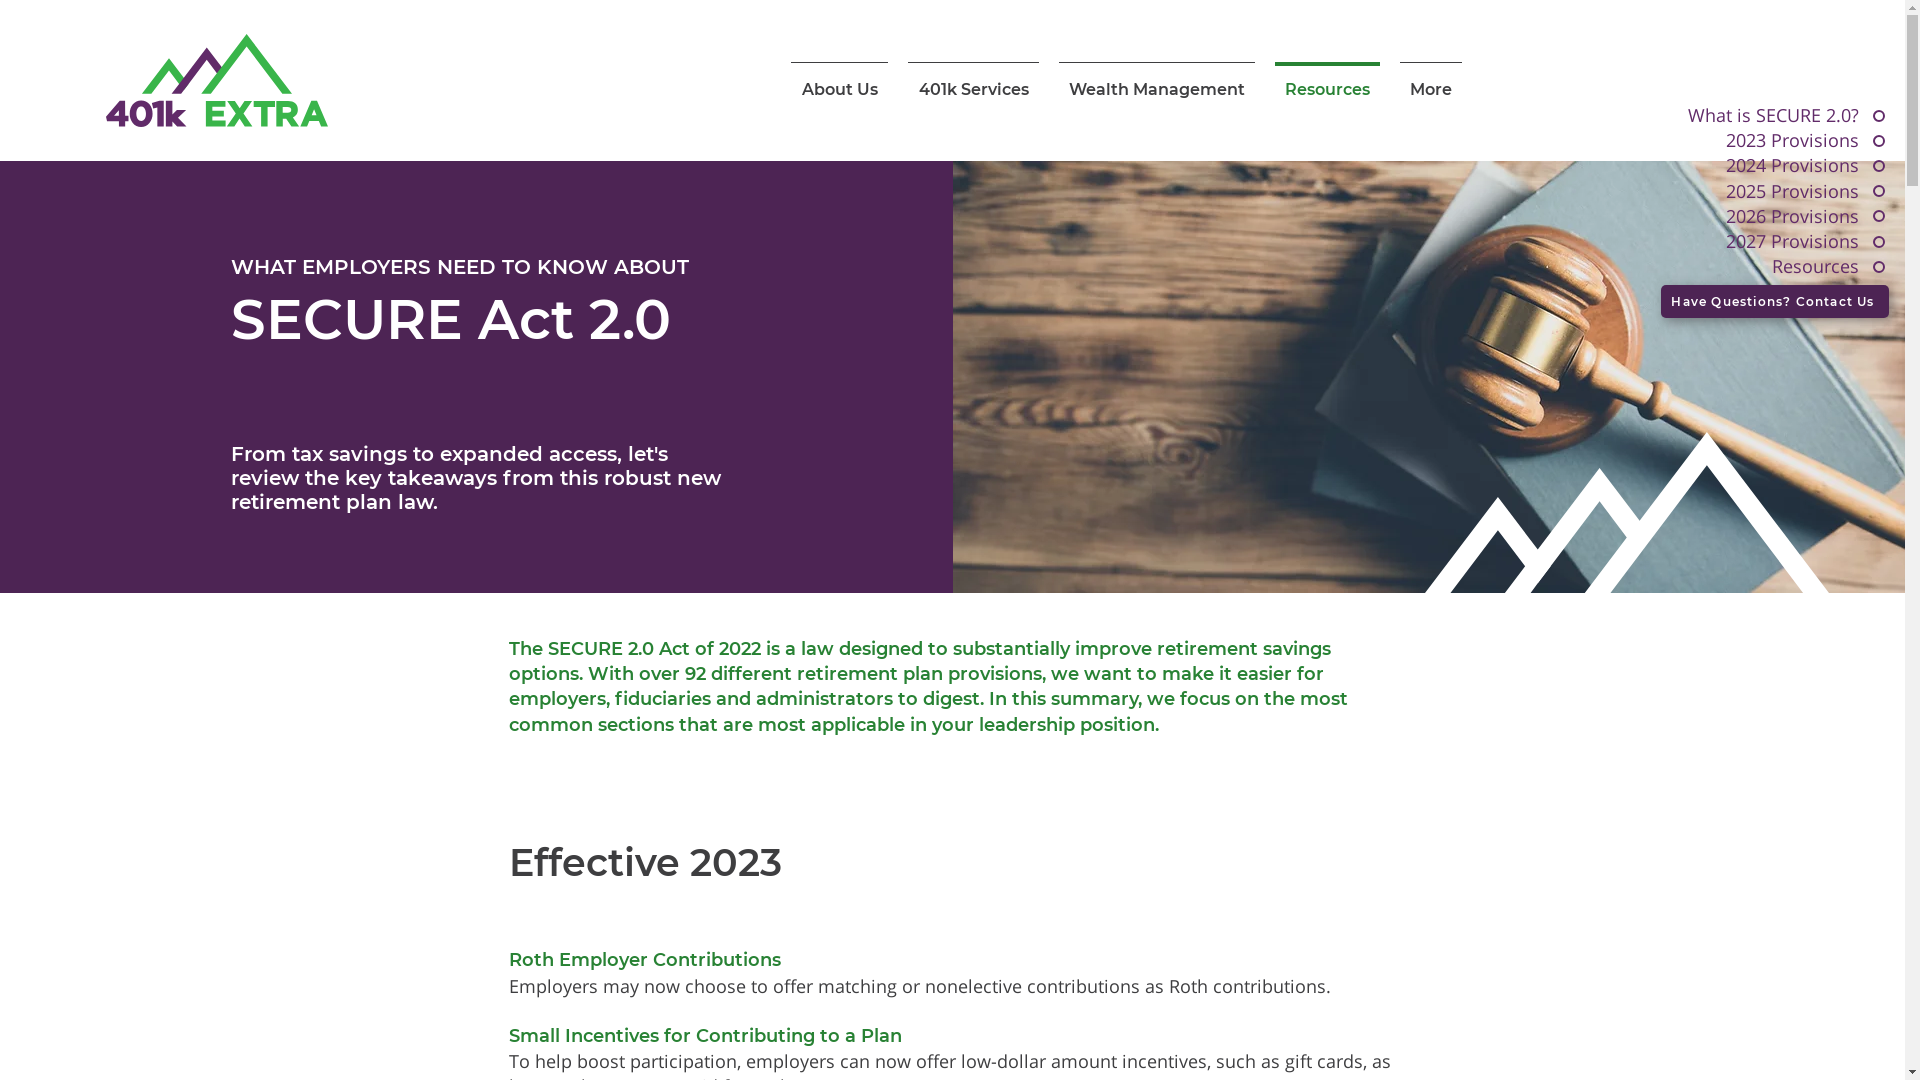  What do you see at coordinates (1328, 80) in the screenshot?
I see `Resources` at bounding box center [1328, 80].